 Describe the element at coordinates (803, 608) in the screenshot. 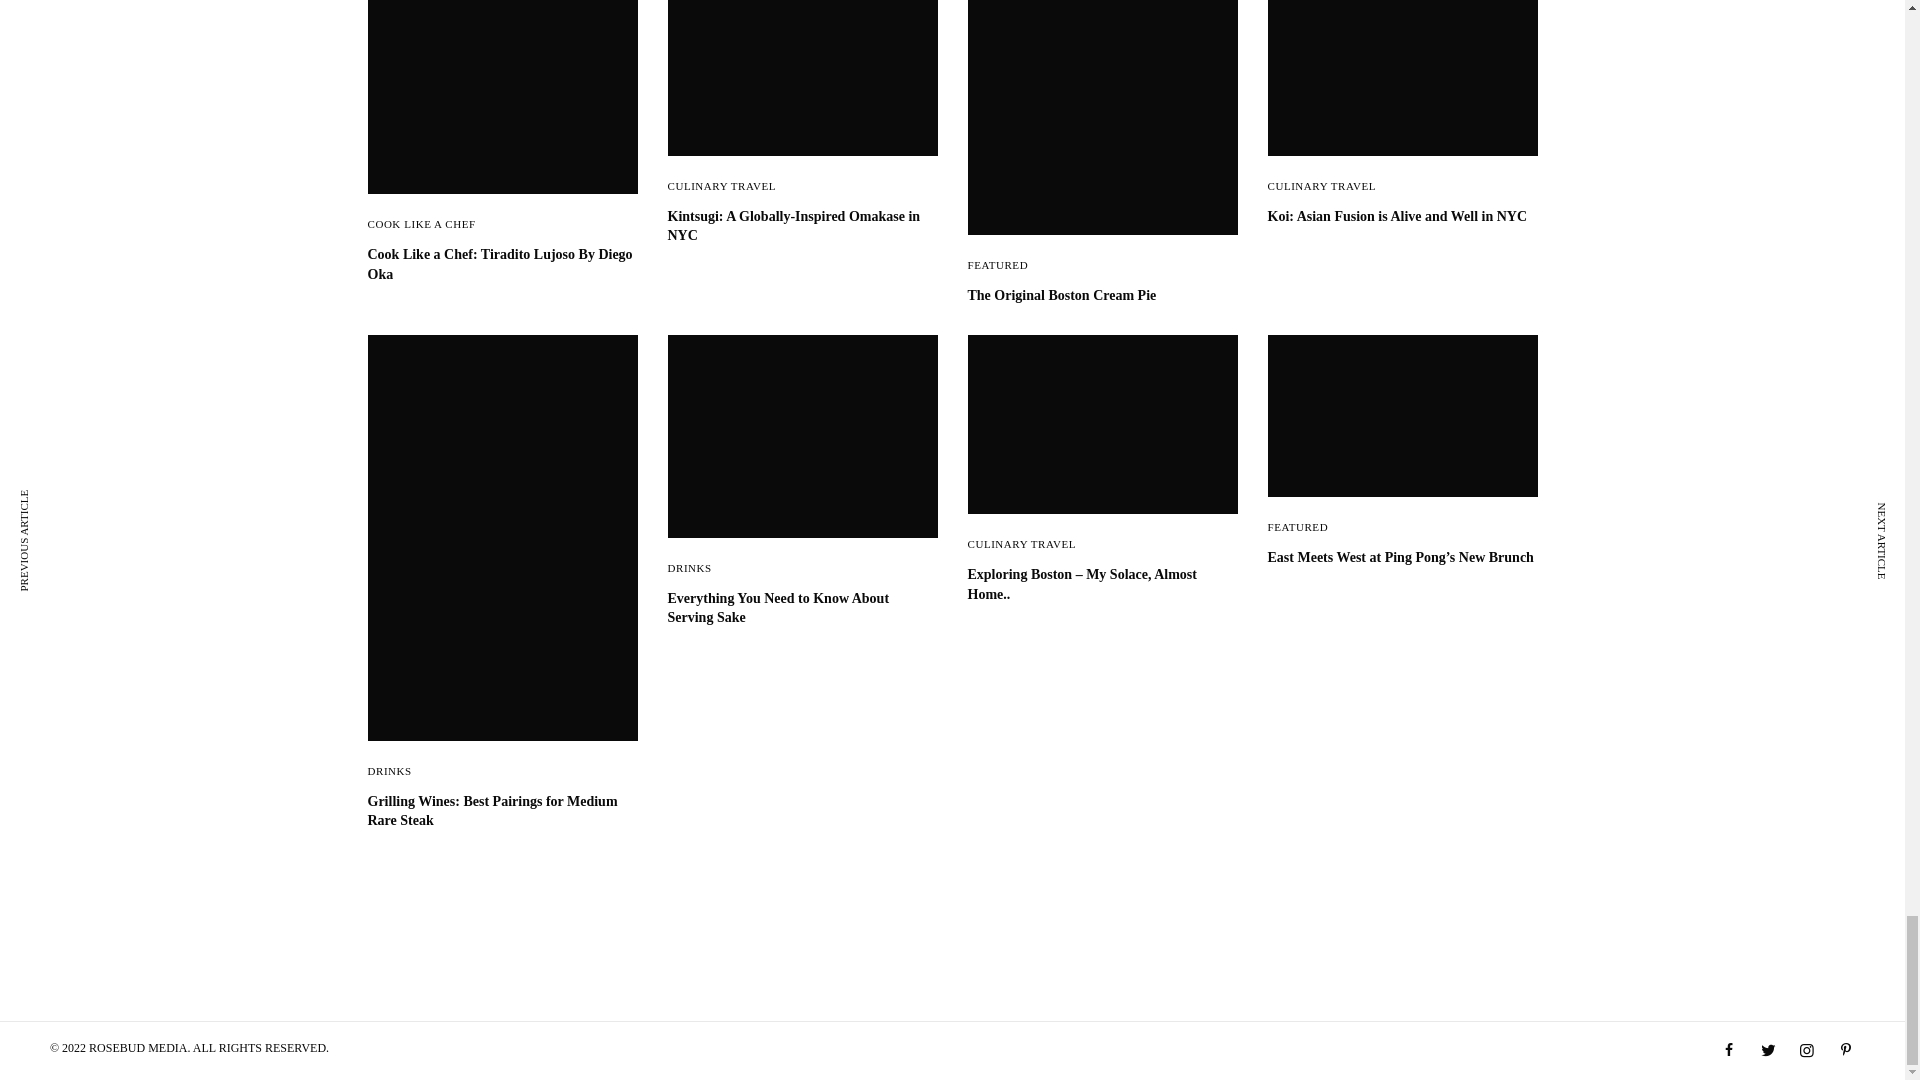

I see `Everything You Need to Know About Serving Sake` at that location.